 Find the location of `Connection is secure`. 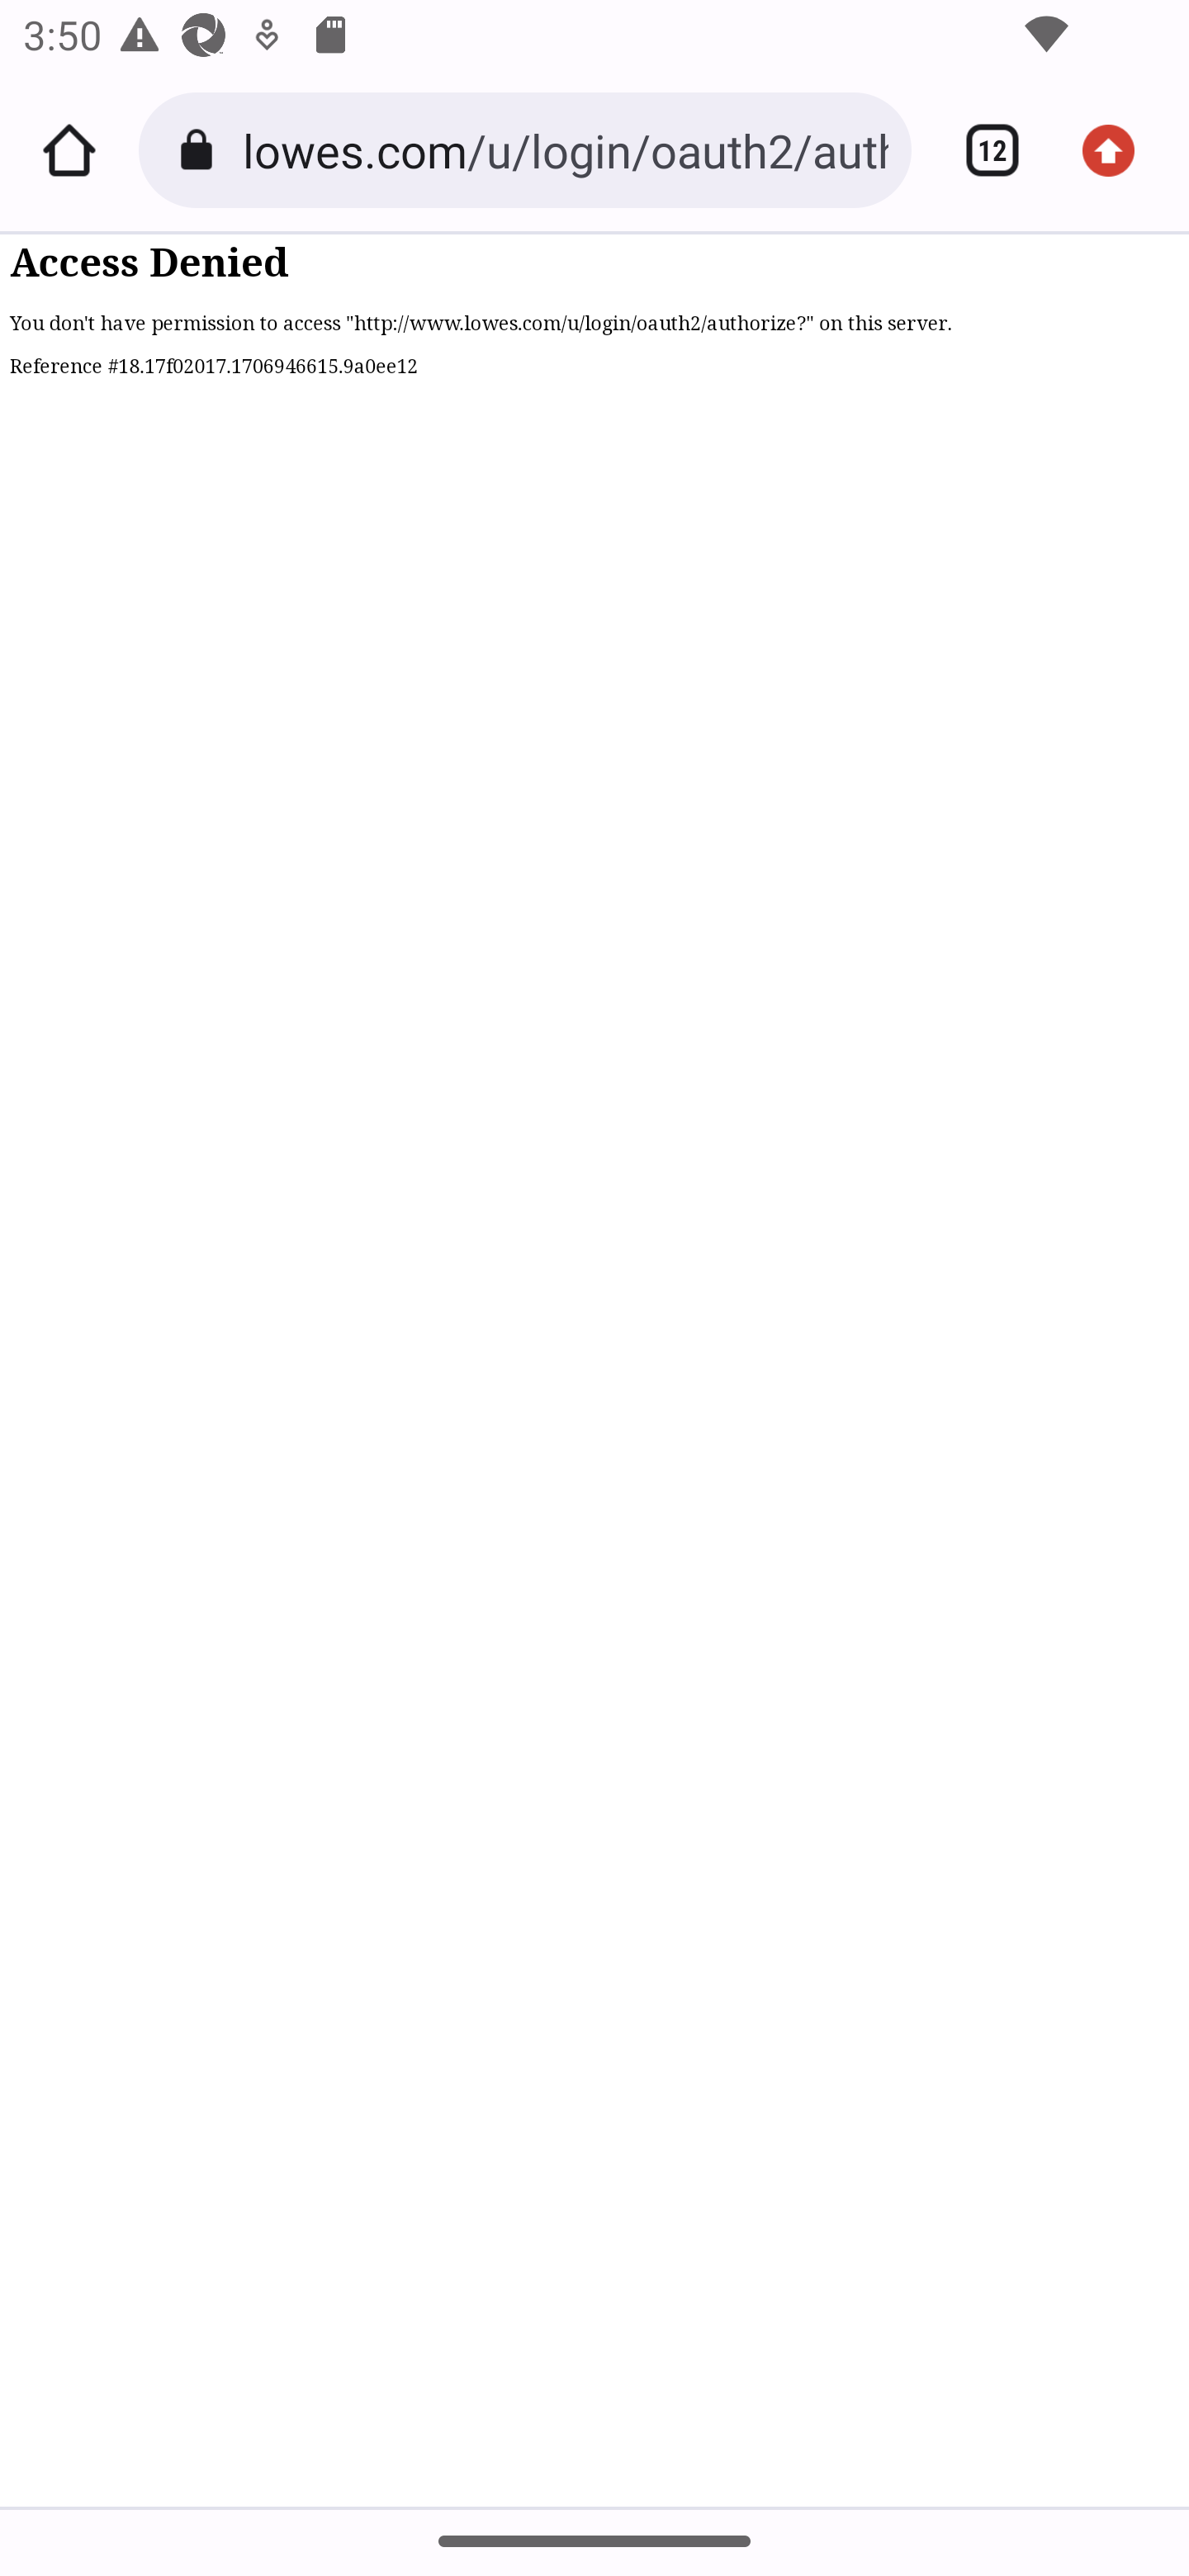

Connection is secure is located at coordinates (201, 150).